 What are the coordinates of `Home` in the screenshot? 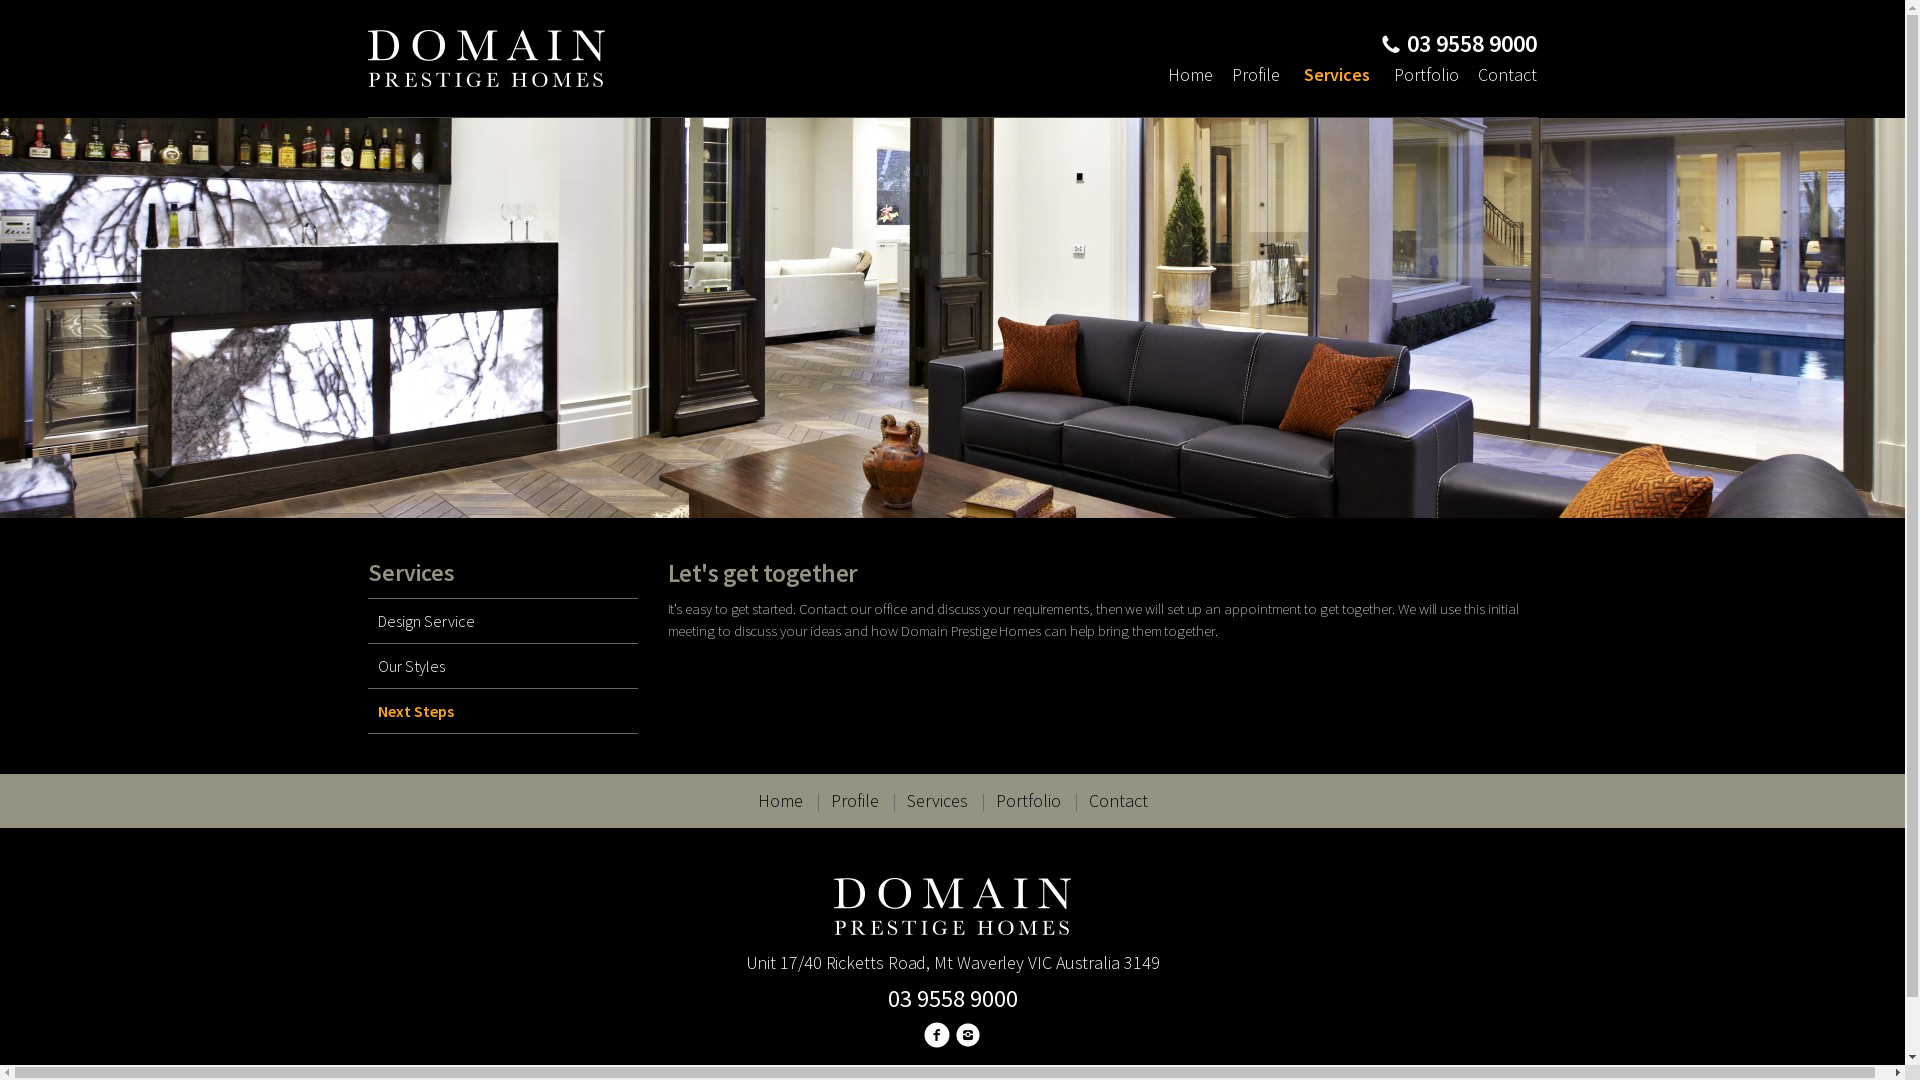 It's located at (780, 801).